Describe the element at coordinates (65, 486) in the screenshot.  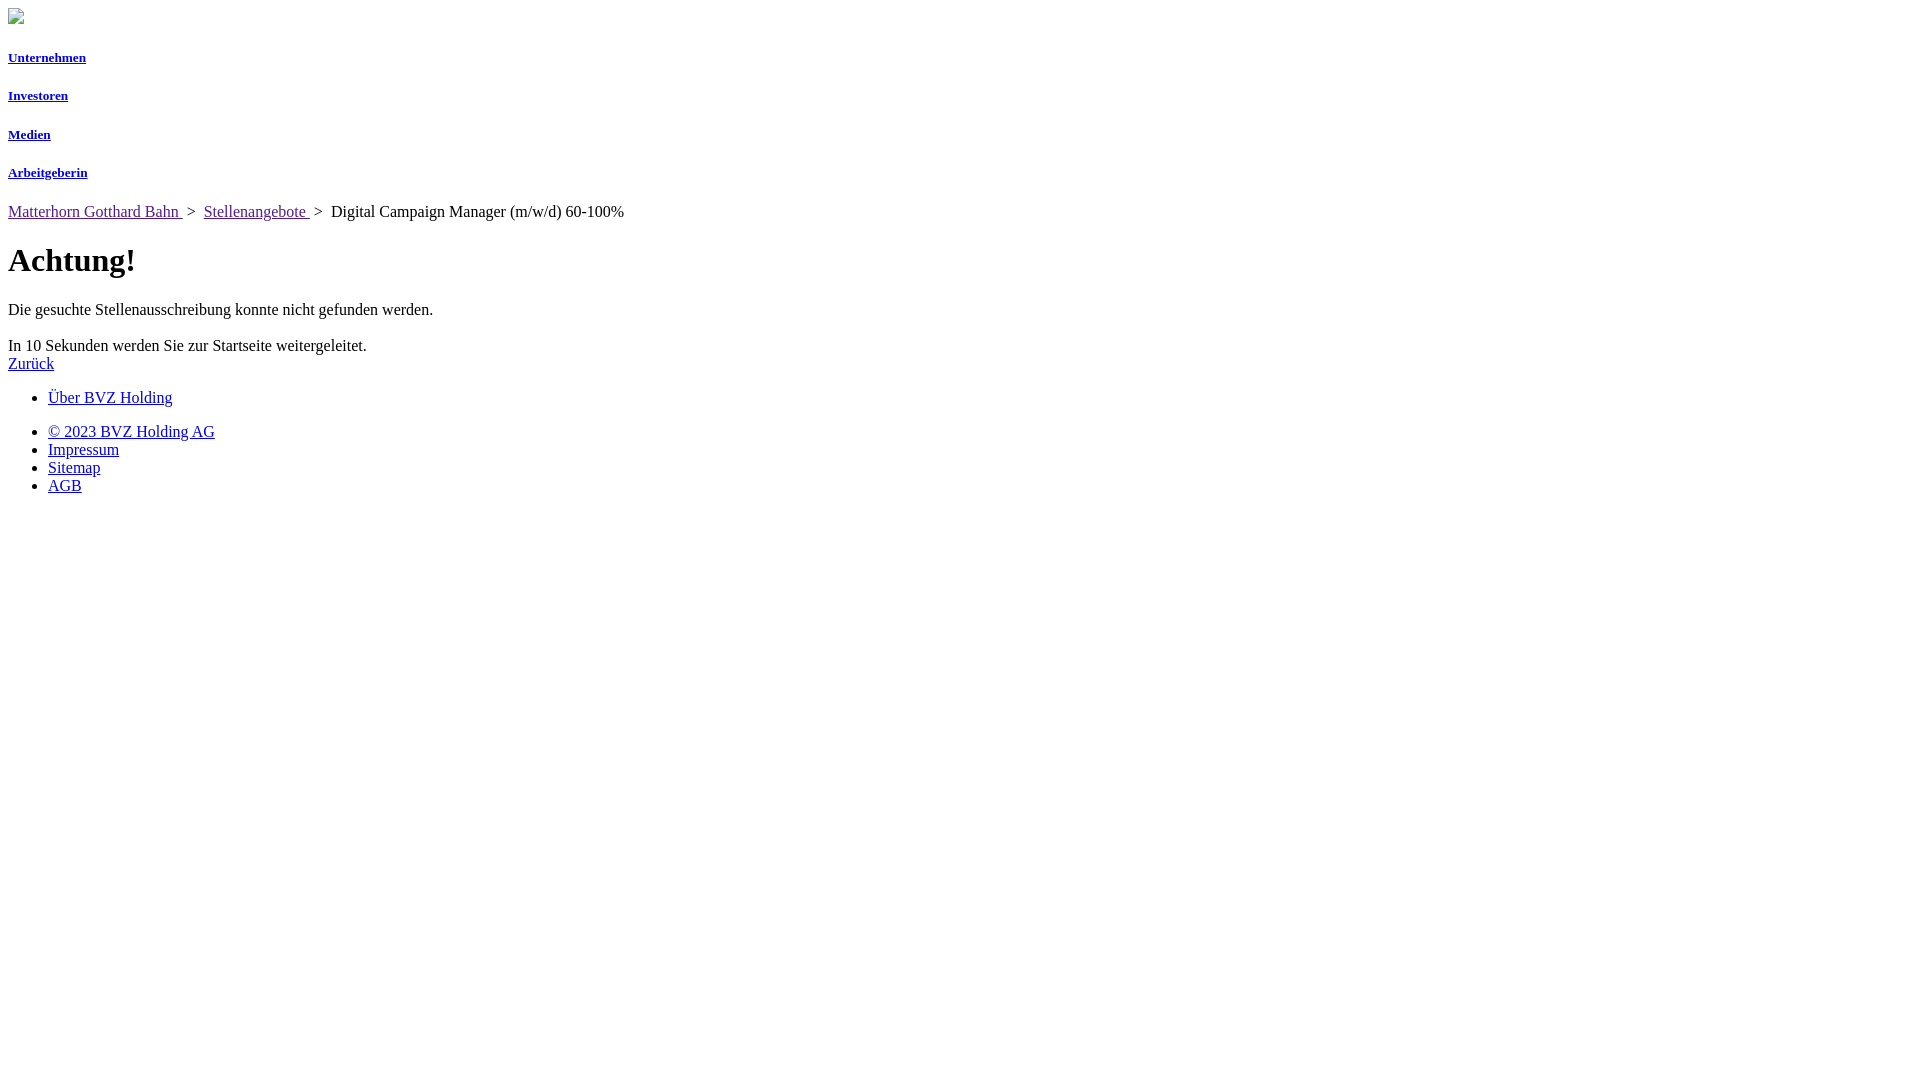
I see `AGB` at that location.